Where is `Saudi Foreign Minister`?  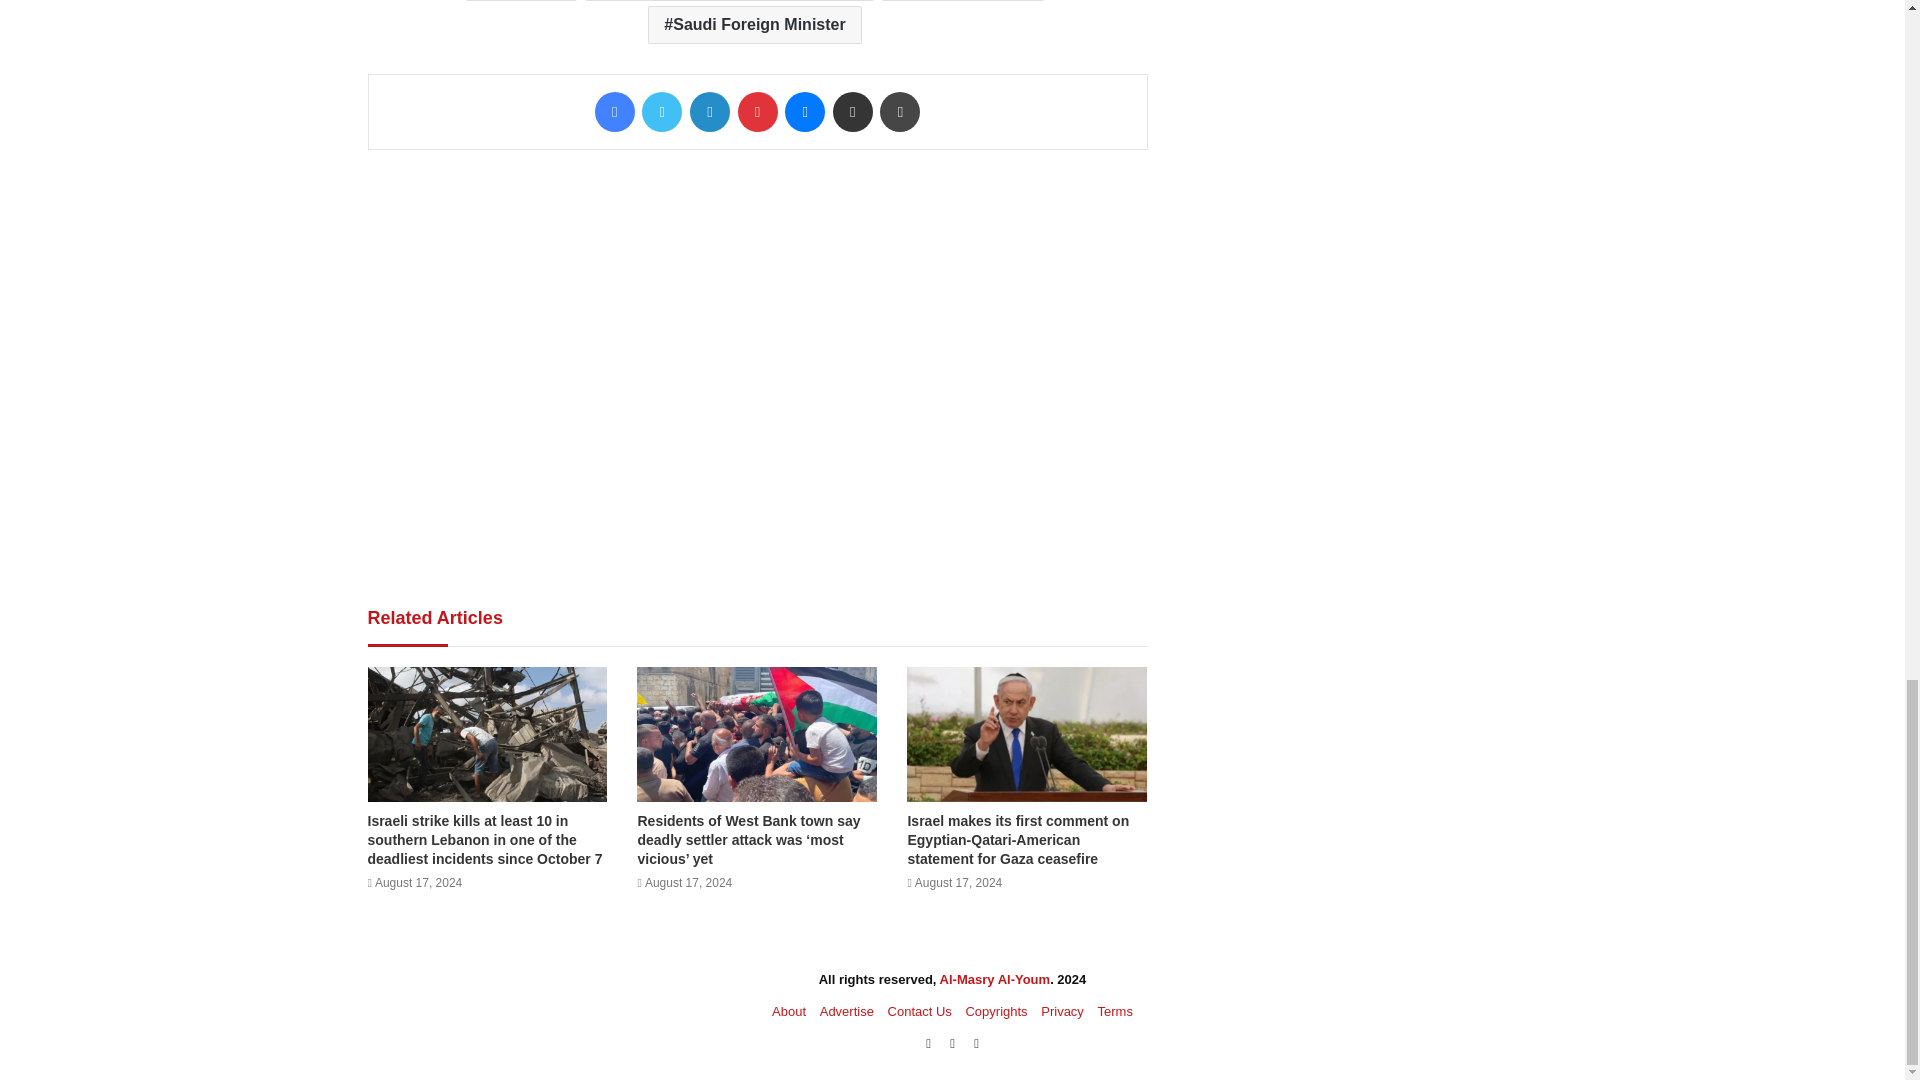 Saudi Foreign Minister is located at coordinates (754, 25).